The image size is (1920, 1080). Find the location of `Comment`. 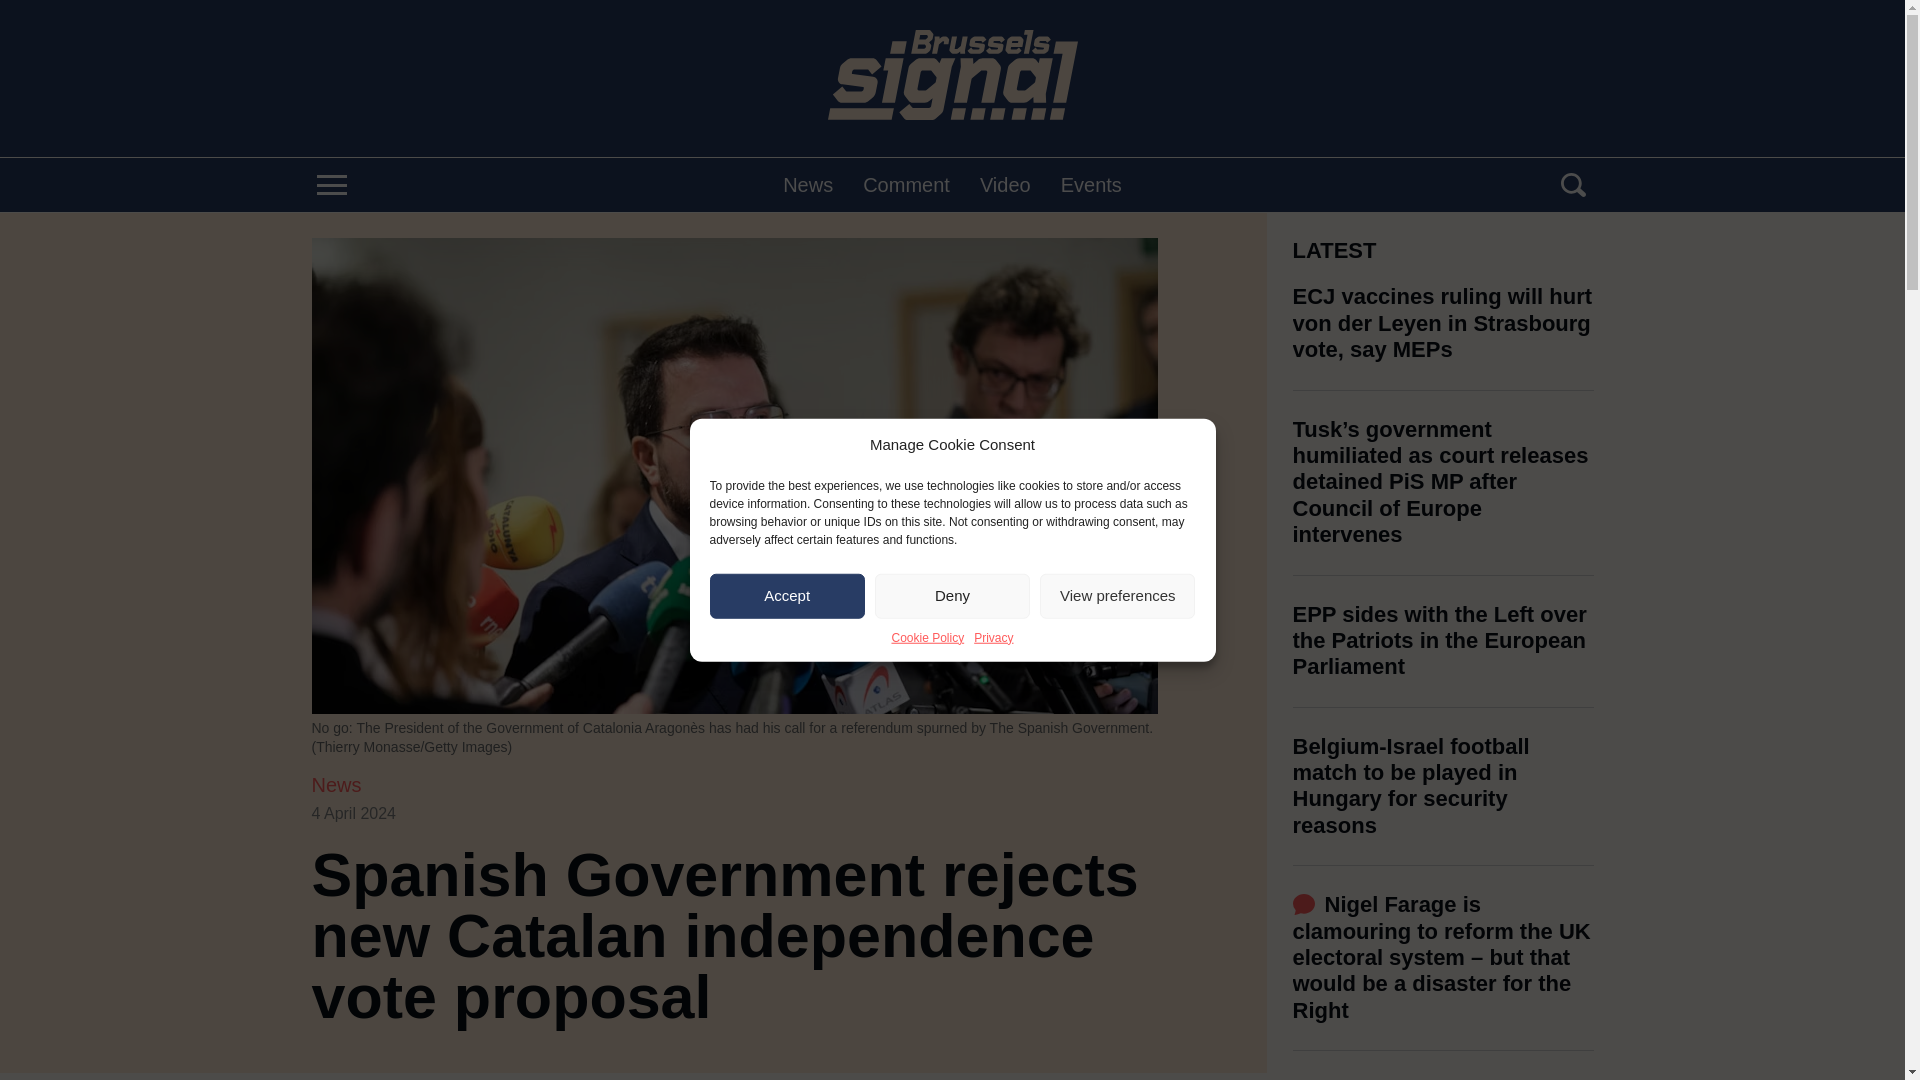

Comment is located at coordinates (906, 184).